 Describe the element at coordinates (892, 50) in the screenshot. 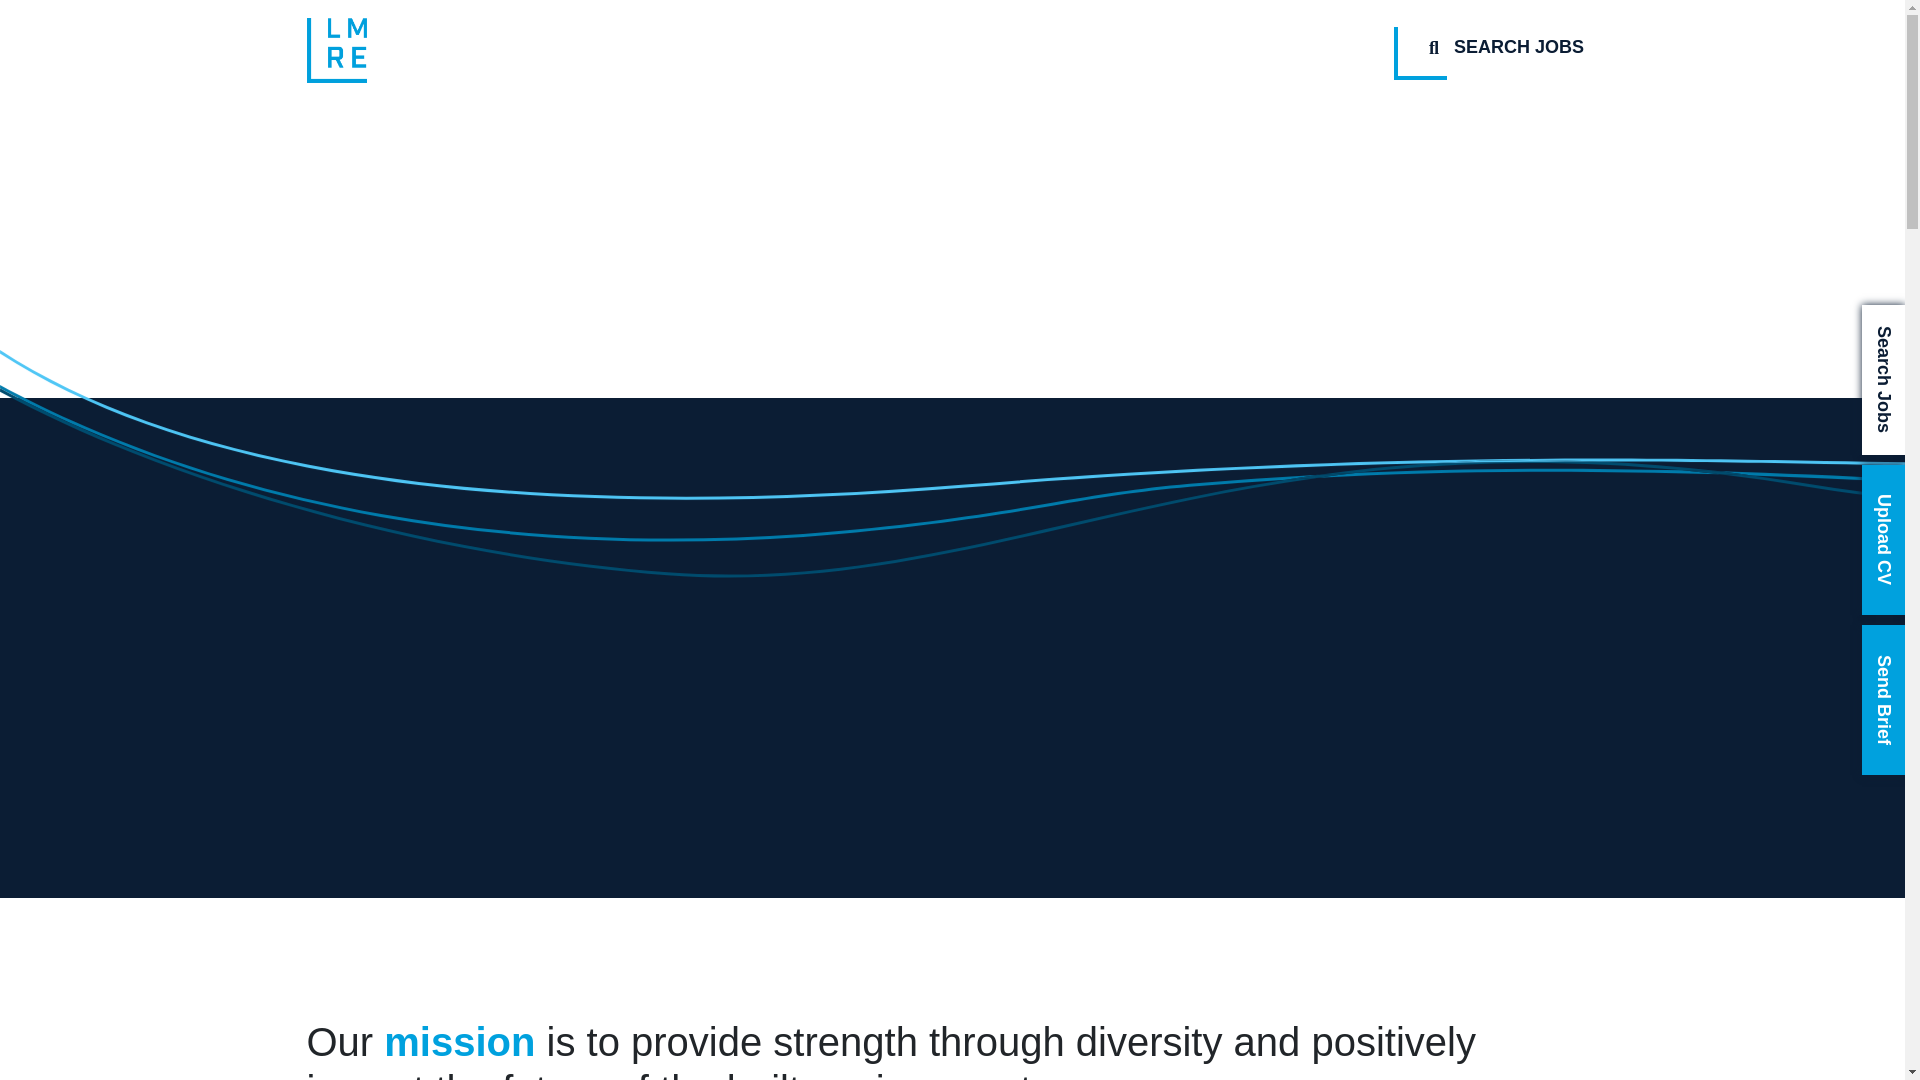

I see `GLOBAL LOCATIONS` at that location.